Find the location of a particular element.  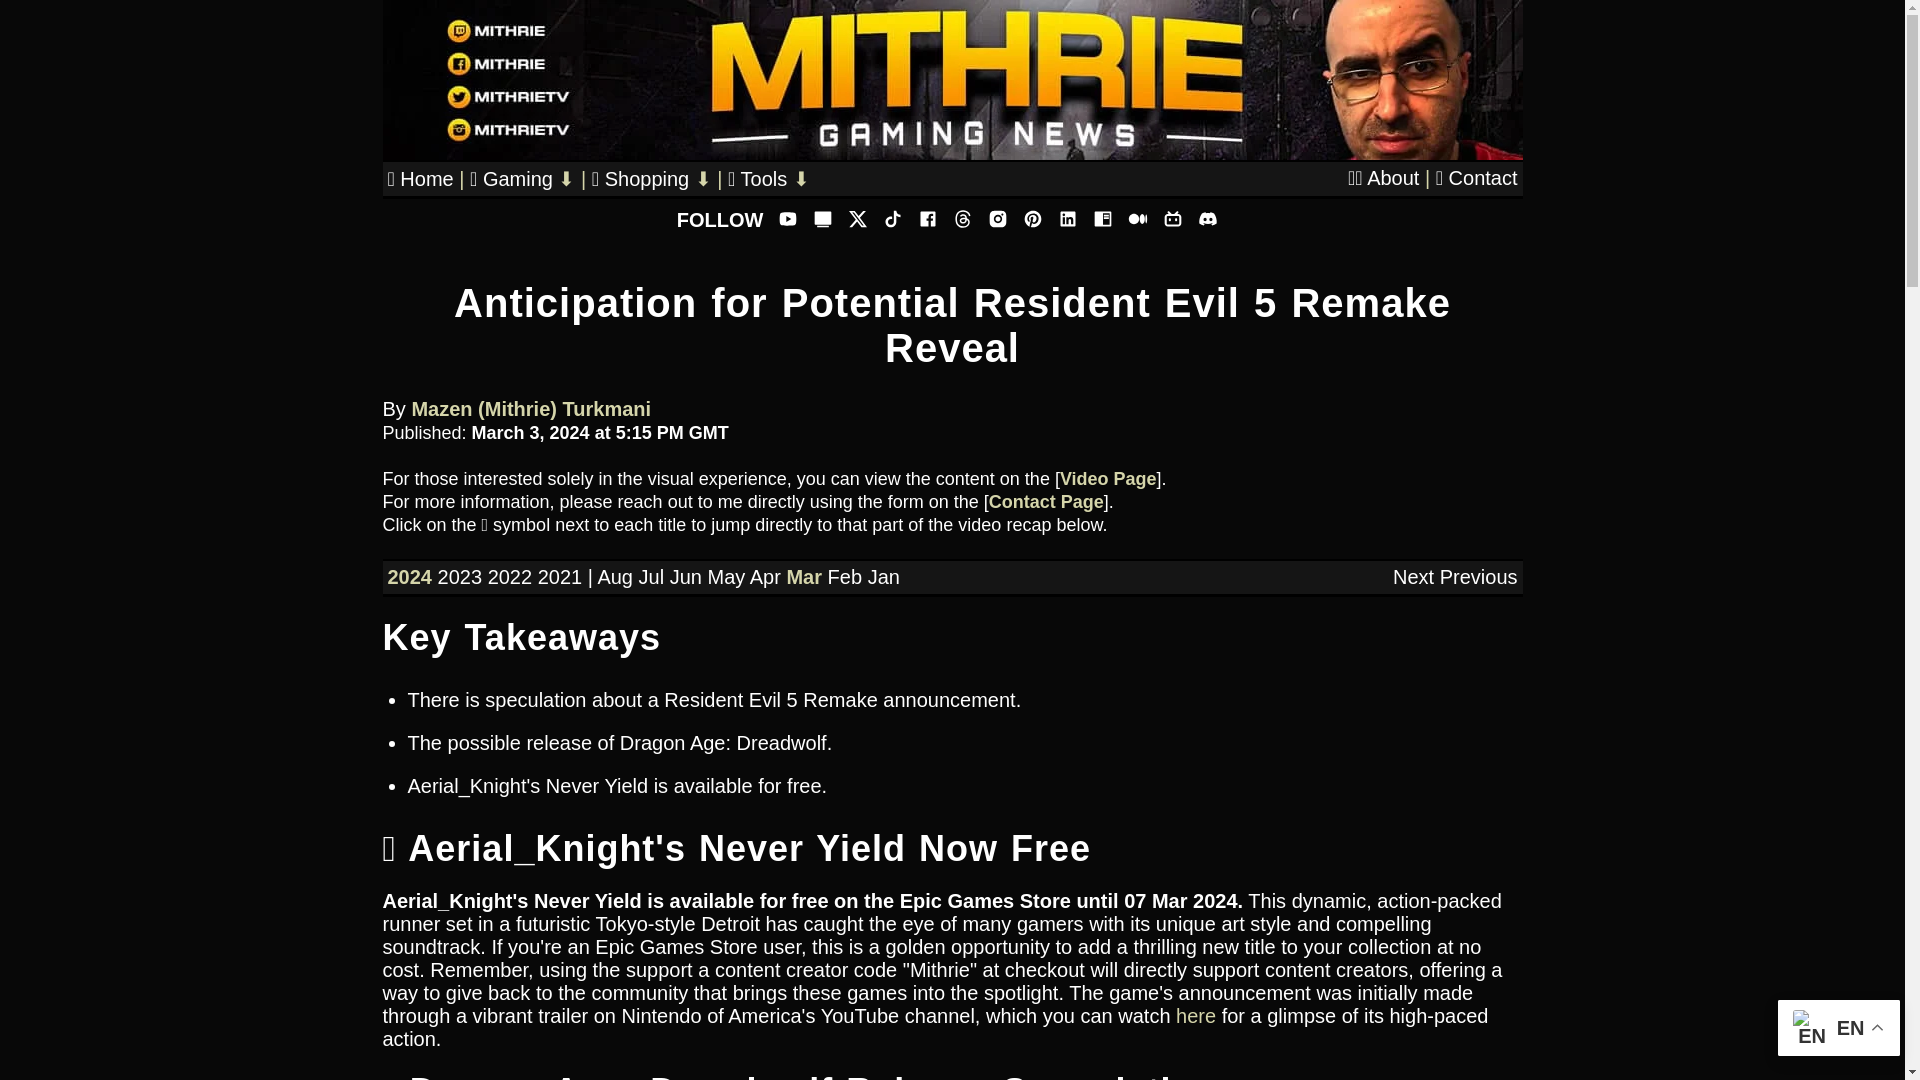

Aug is located at coordinates (615, 576).